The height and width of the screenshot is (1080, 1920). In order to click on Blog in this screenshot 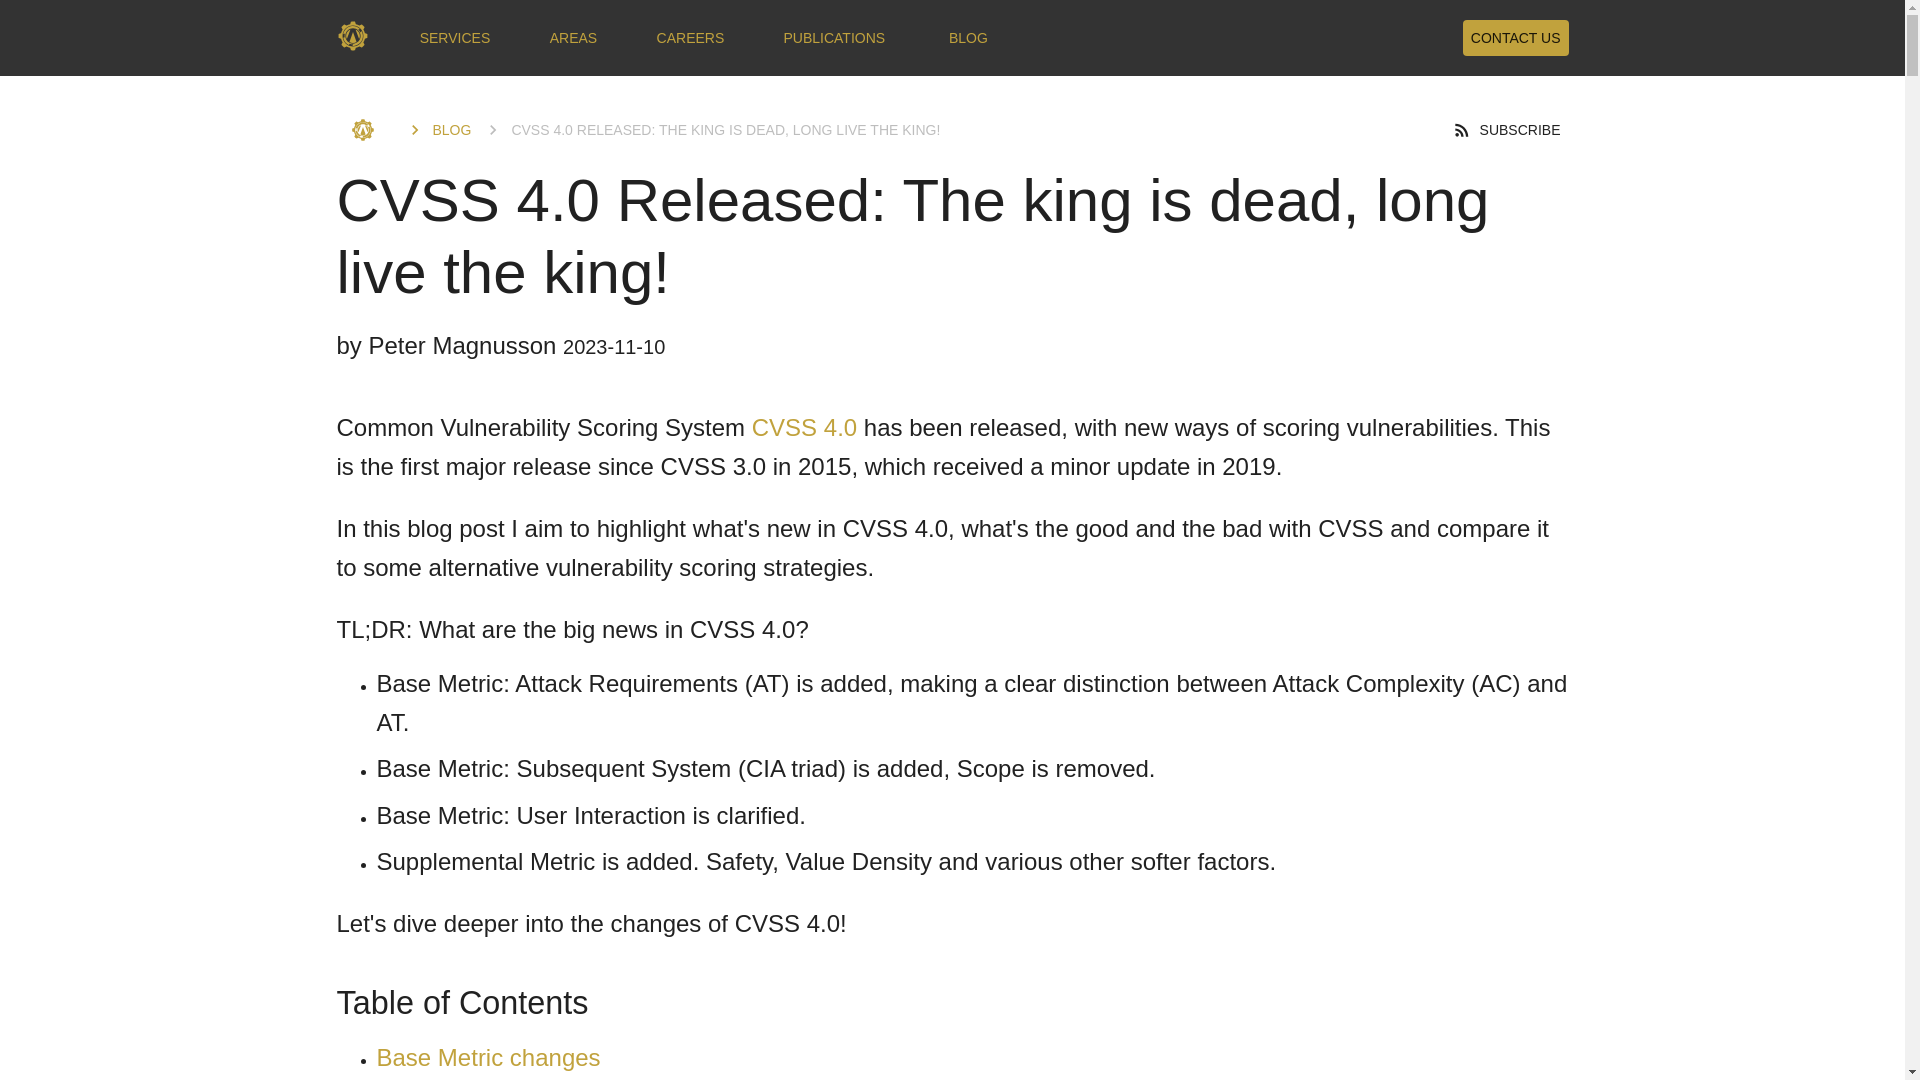, I will do `click(438, 130)`.